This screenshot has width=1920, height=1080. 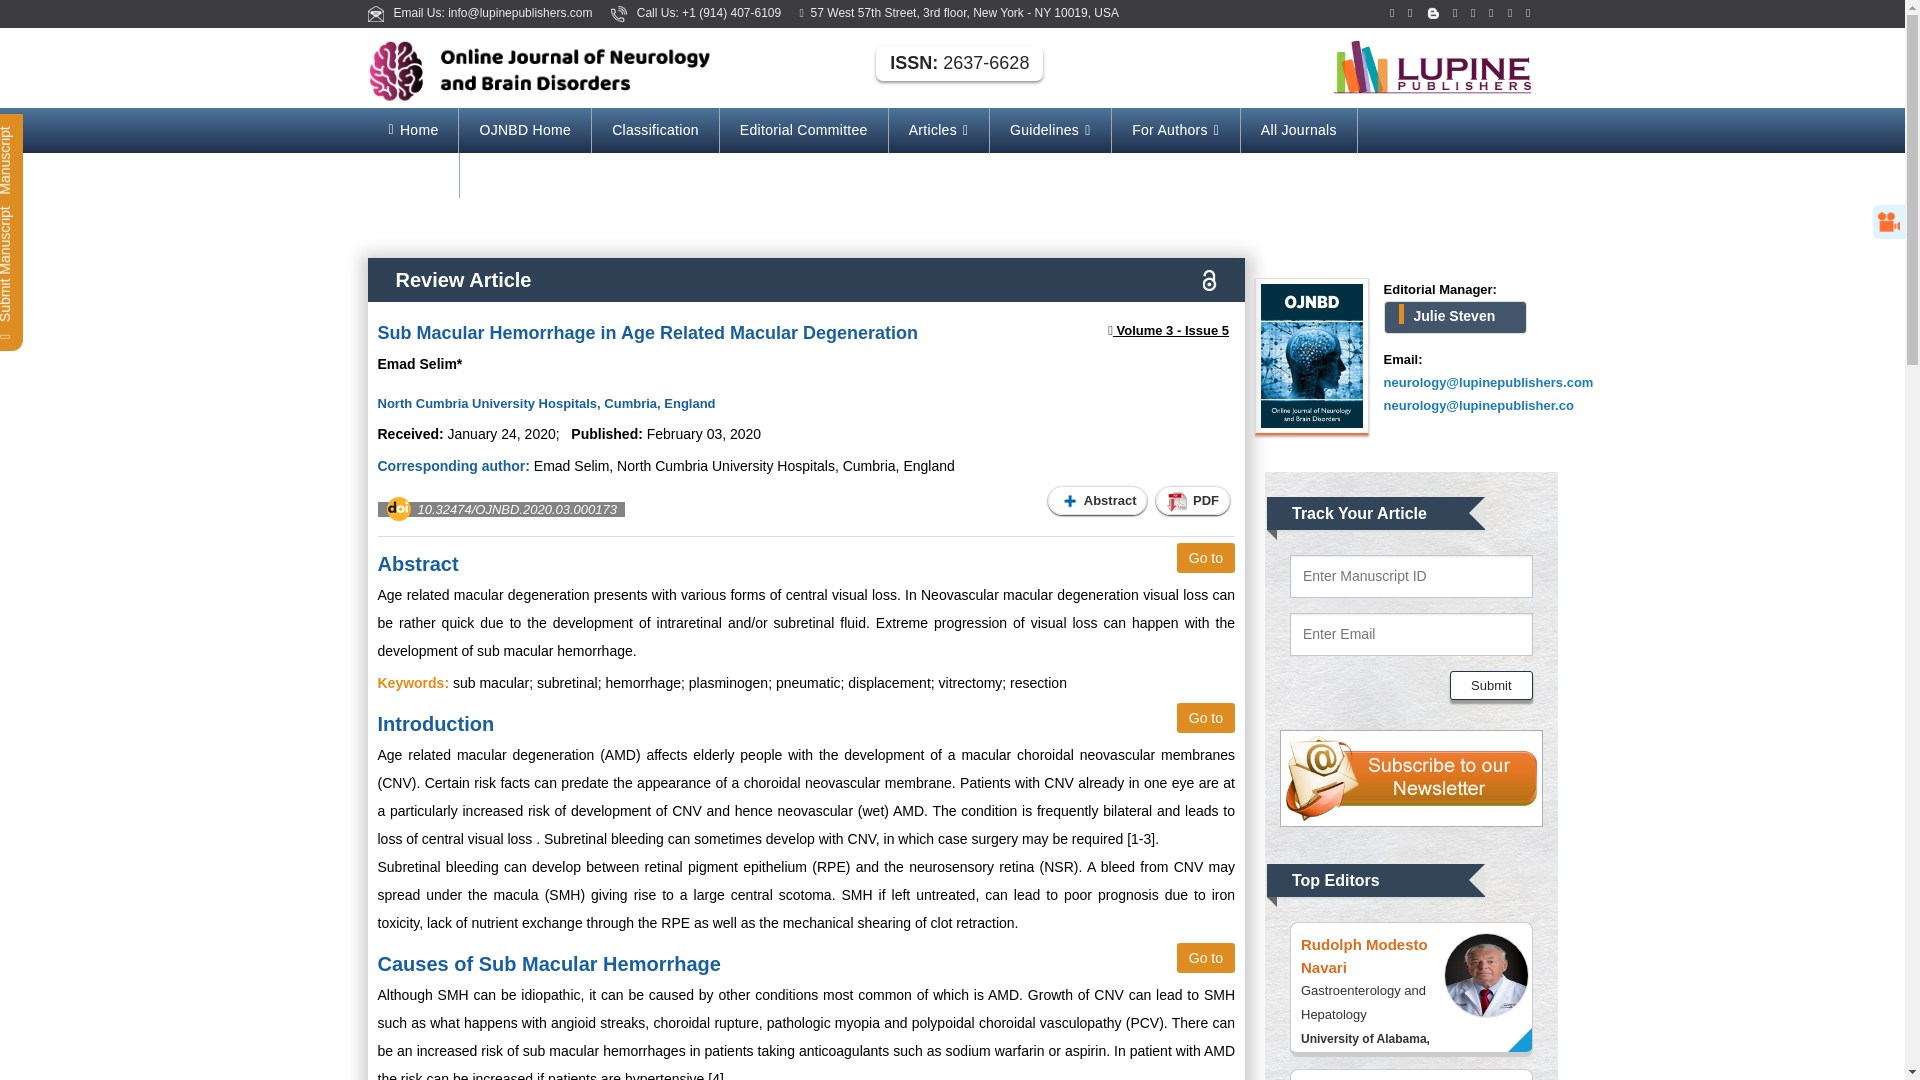 I want to click on Classification, so click(x=654, y=130).